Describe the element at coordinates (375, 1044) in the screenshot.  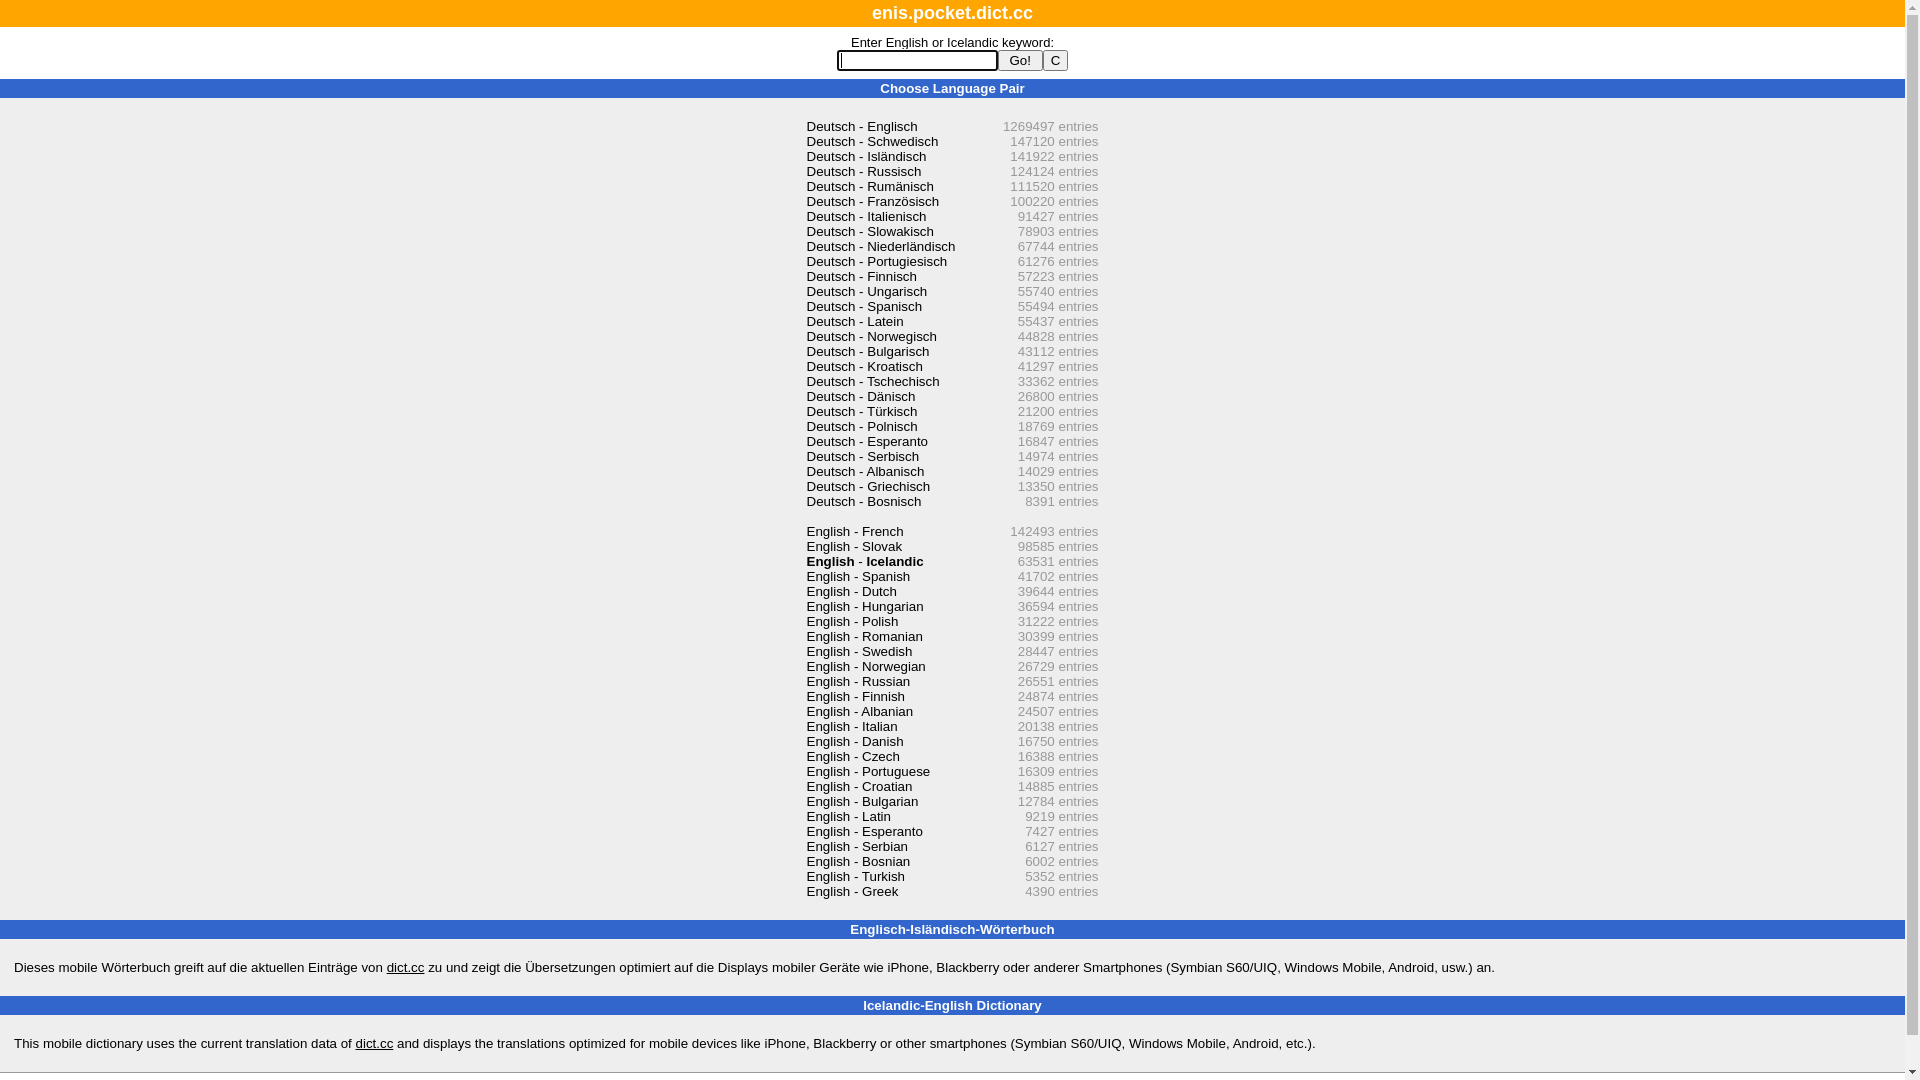
I see `dict.cc` at that location.